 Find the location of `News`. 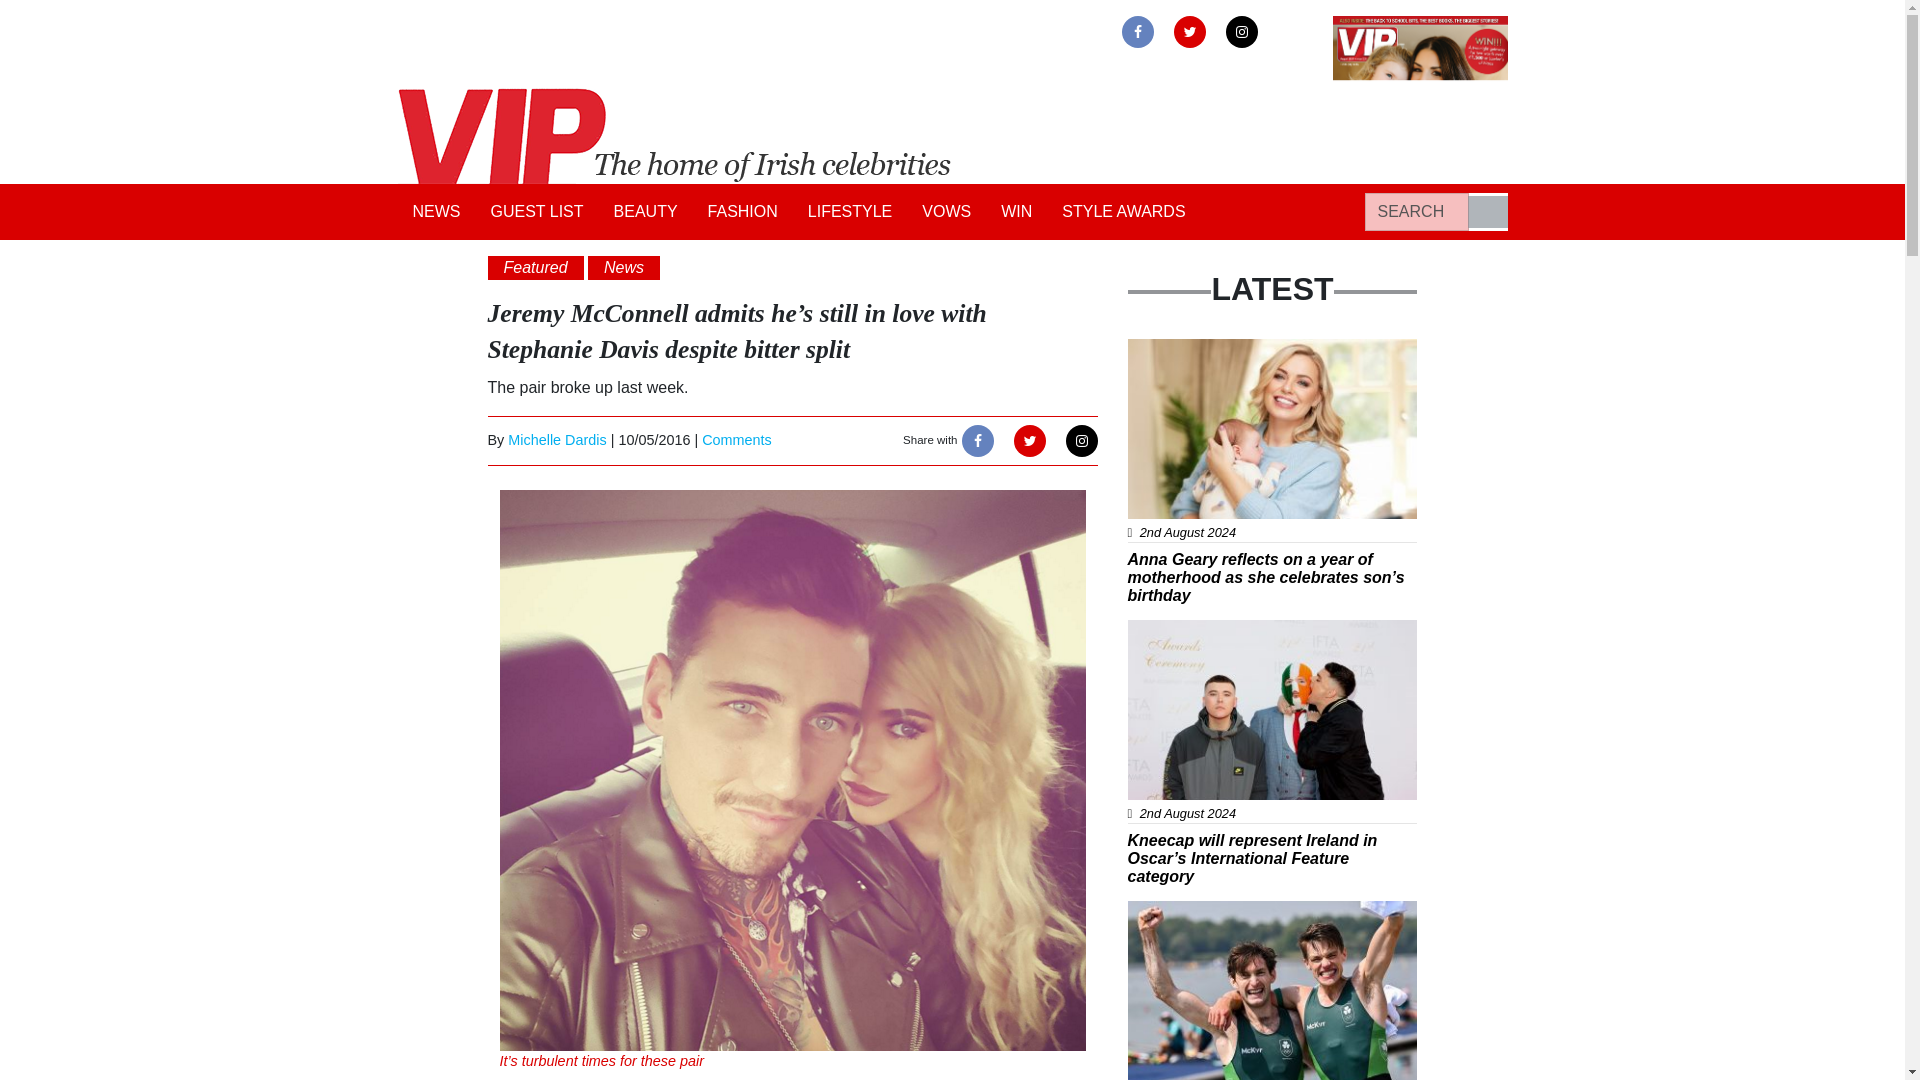

News is located at coordinates (624, 267).